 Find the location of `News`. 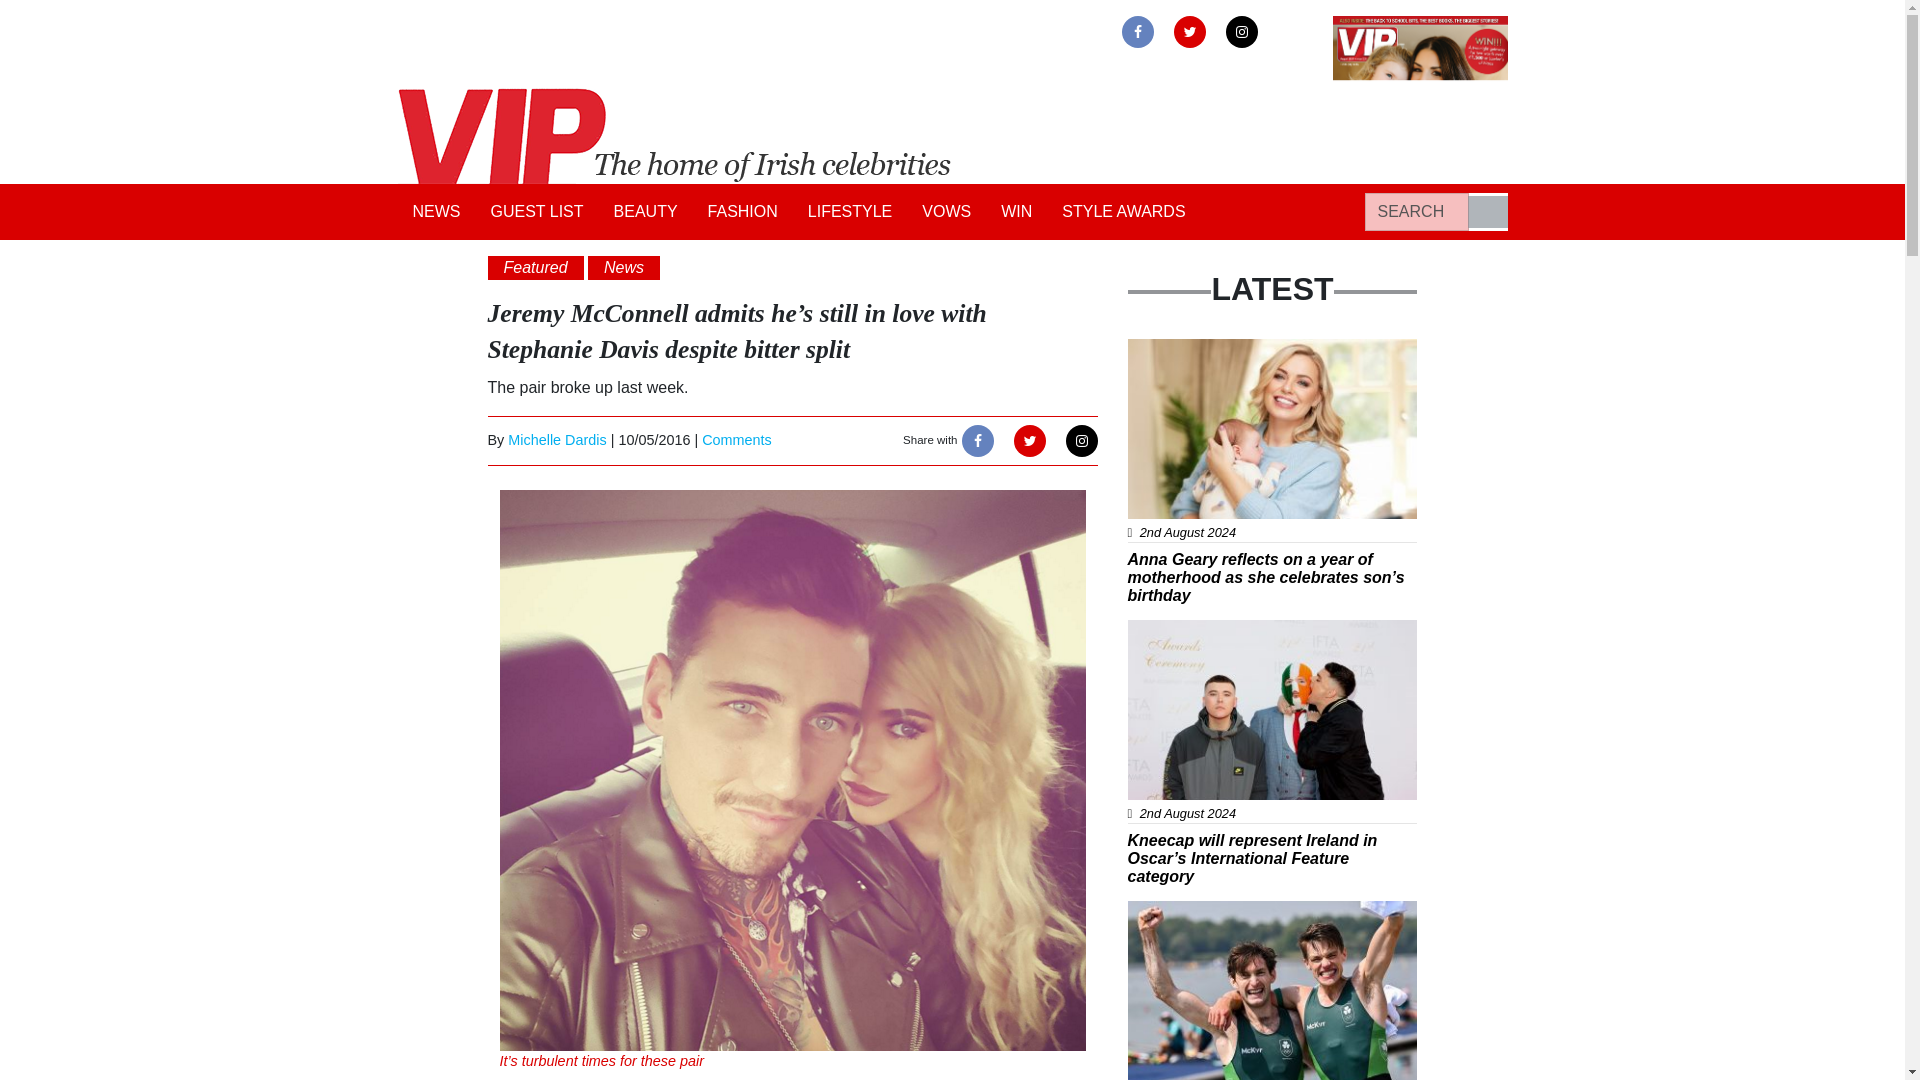

News is located at coordinates (624, 267).